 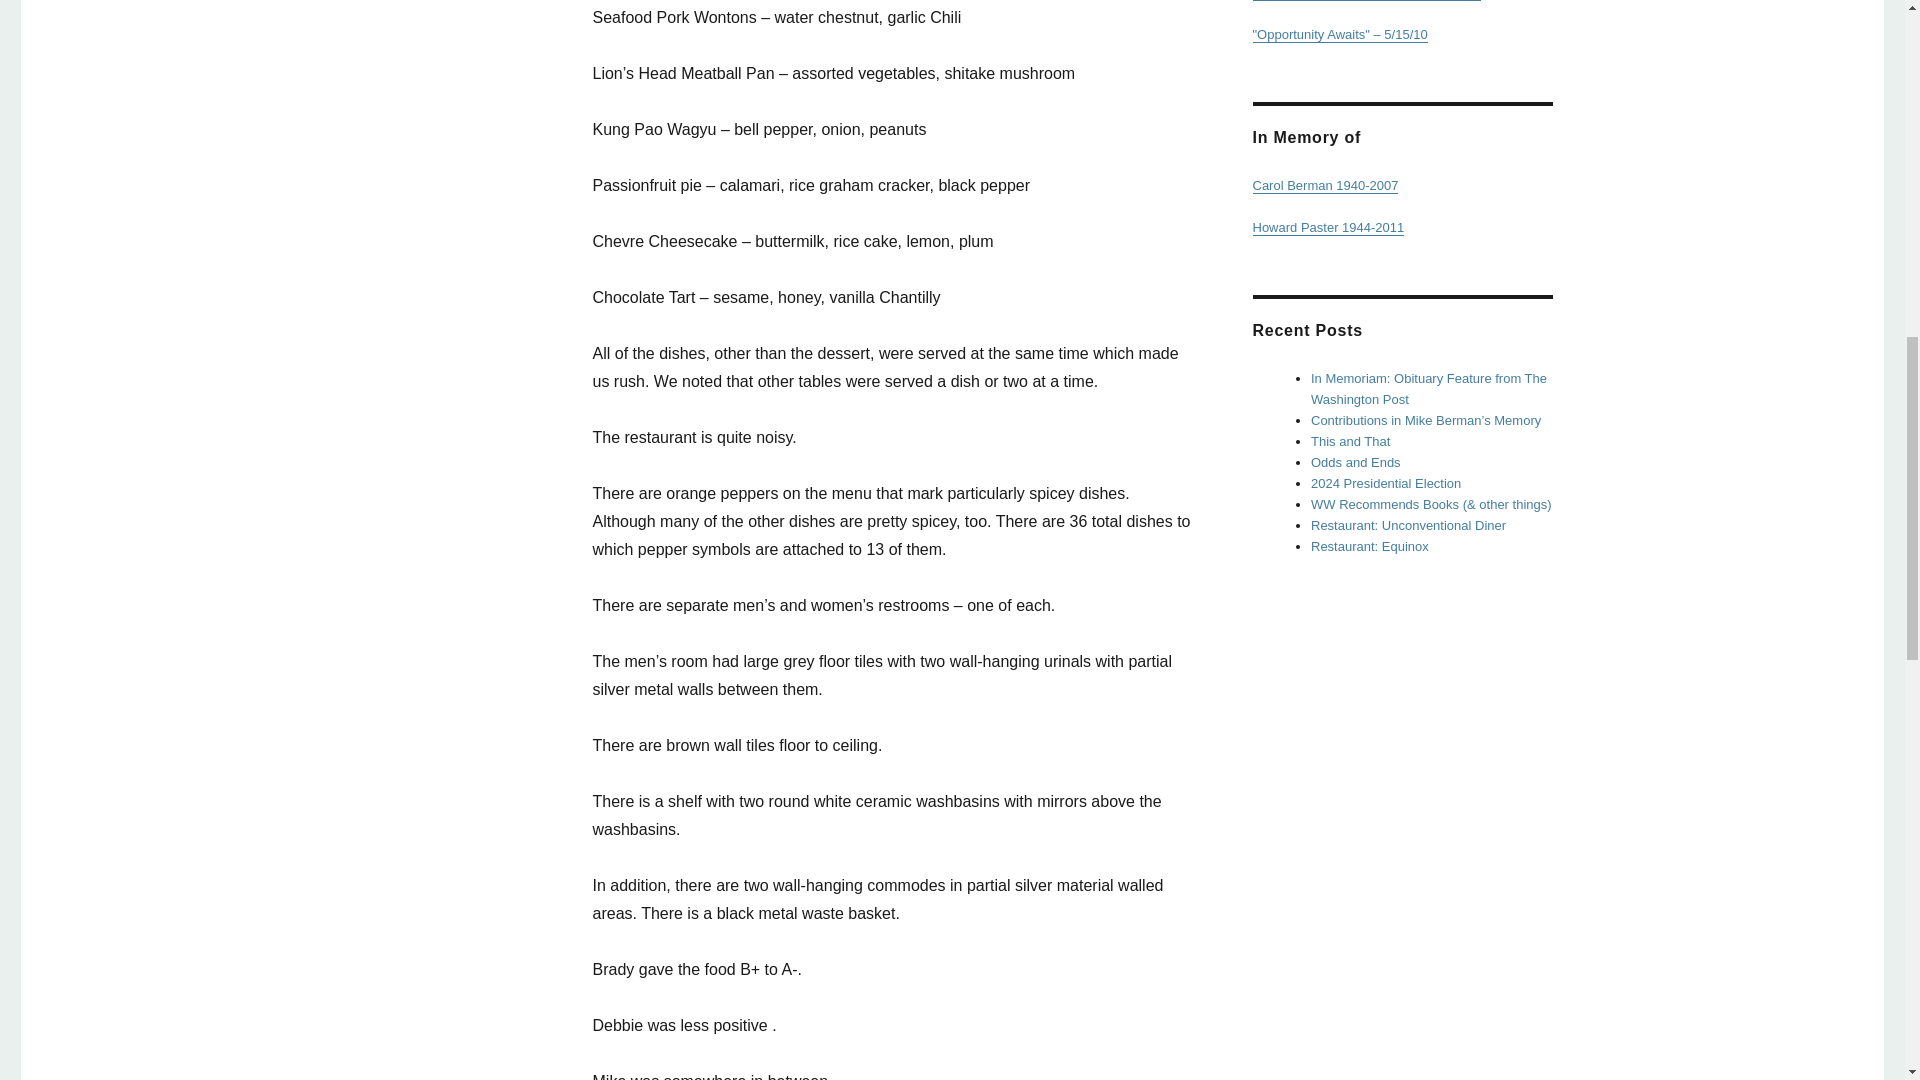 What do you see at coordinates (1386, 484) in the screenshot?
I see `2024 Presidential Election` at bounding box center [1386, 484].